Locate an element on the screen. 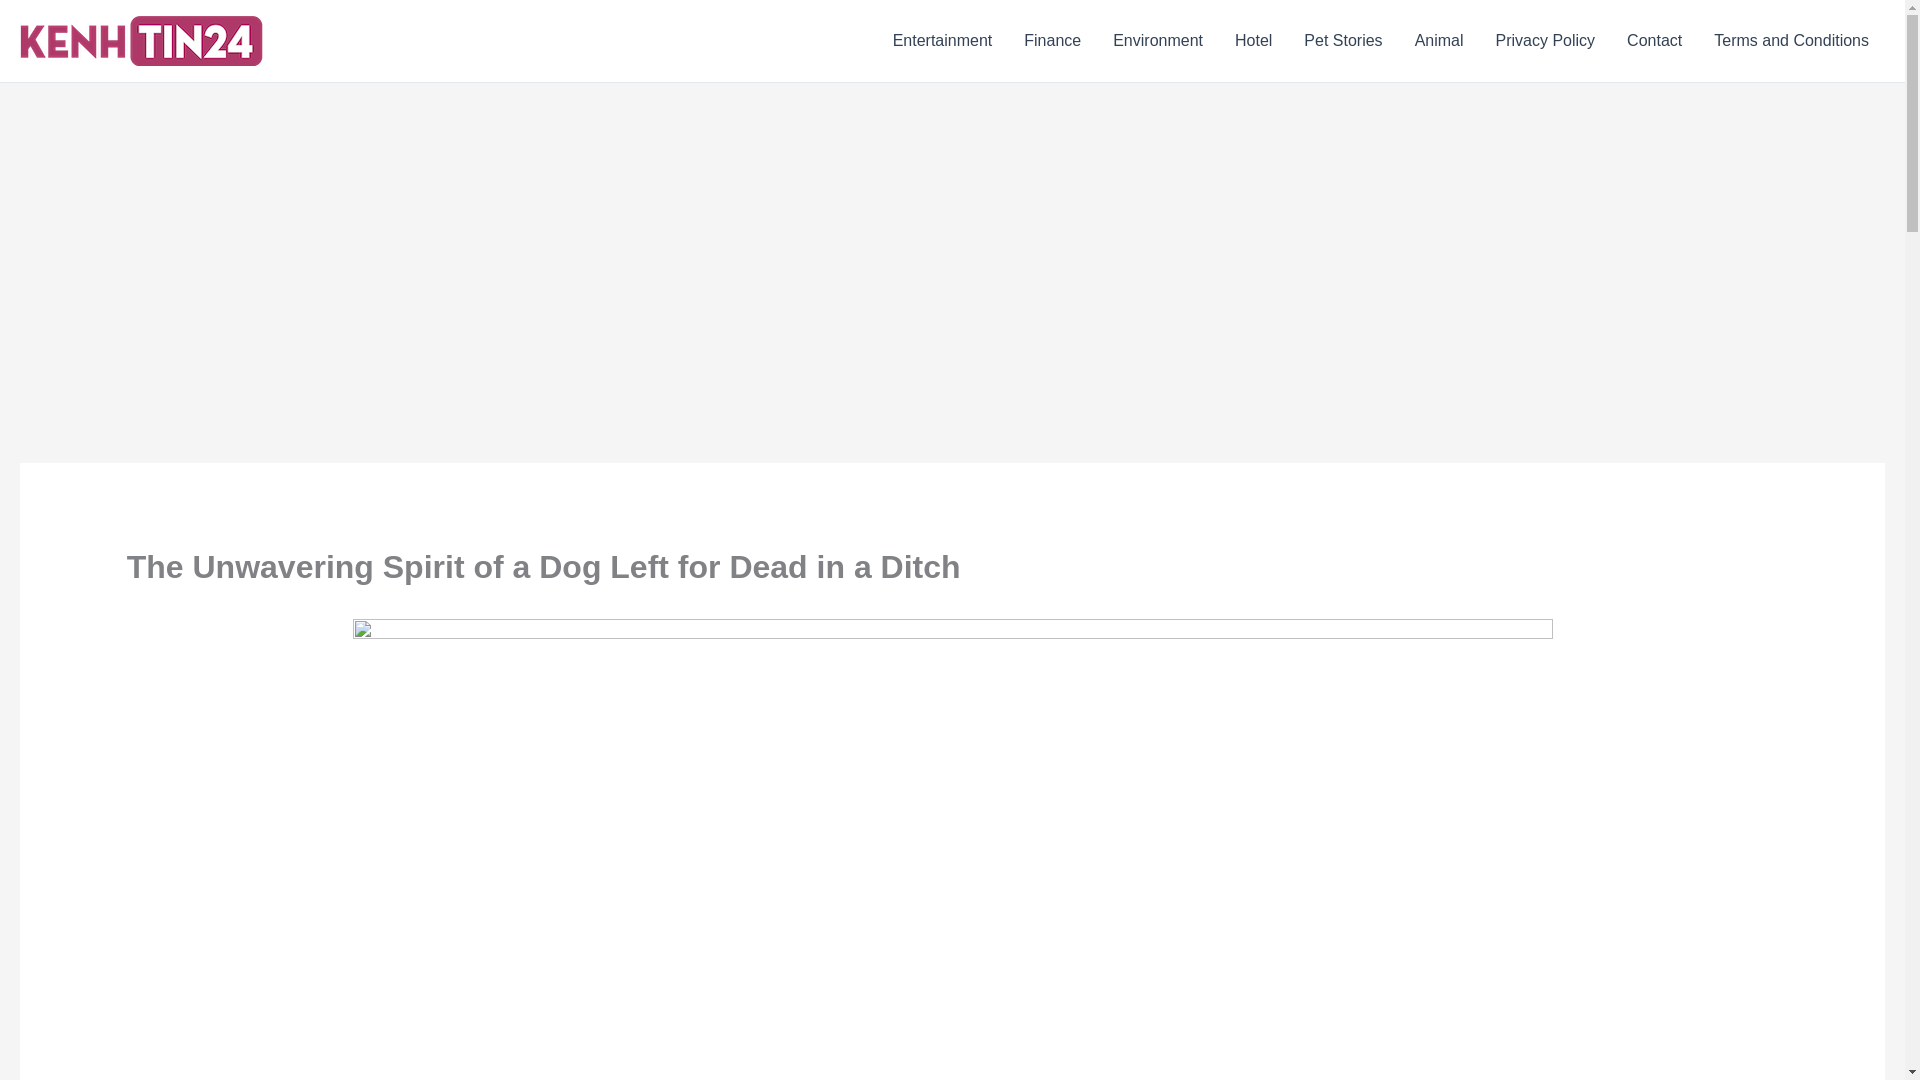 This screenshot has width=1920, height=1080. Contact is located at coordinates (1654, 41).